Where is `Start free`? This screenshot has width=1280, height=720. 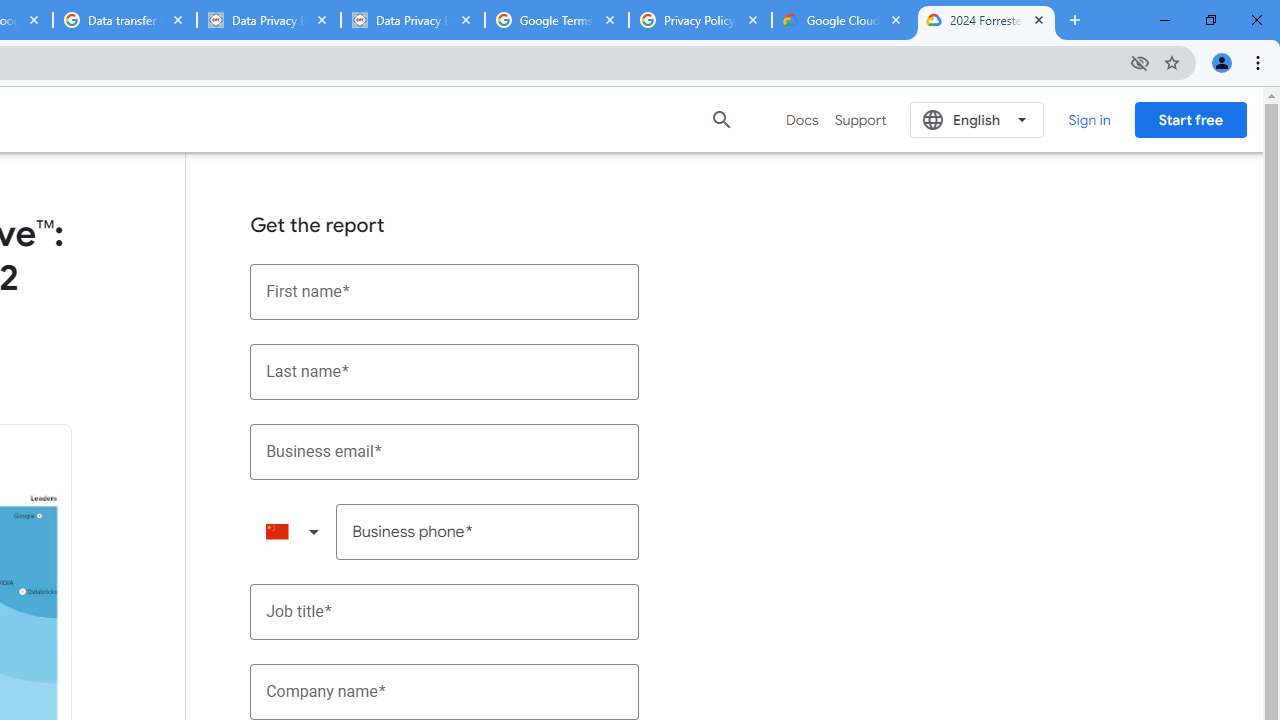
Start free is located at coordinates (1190, 119).